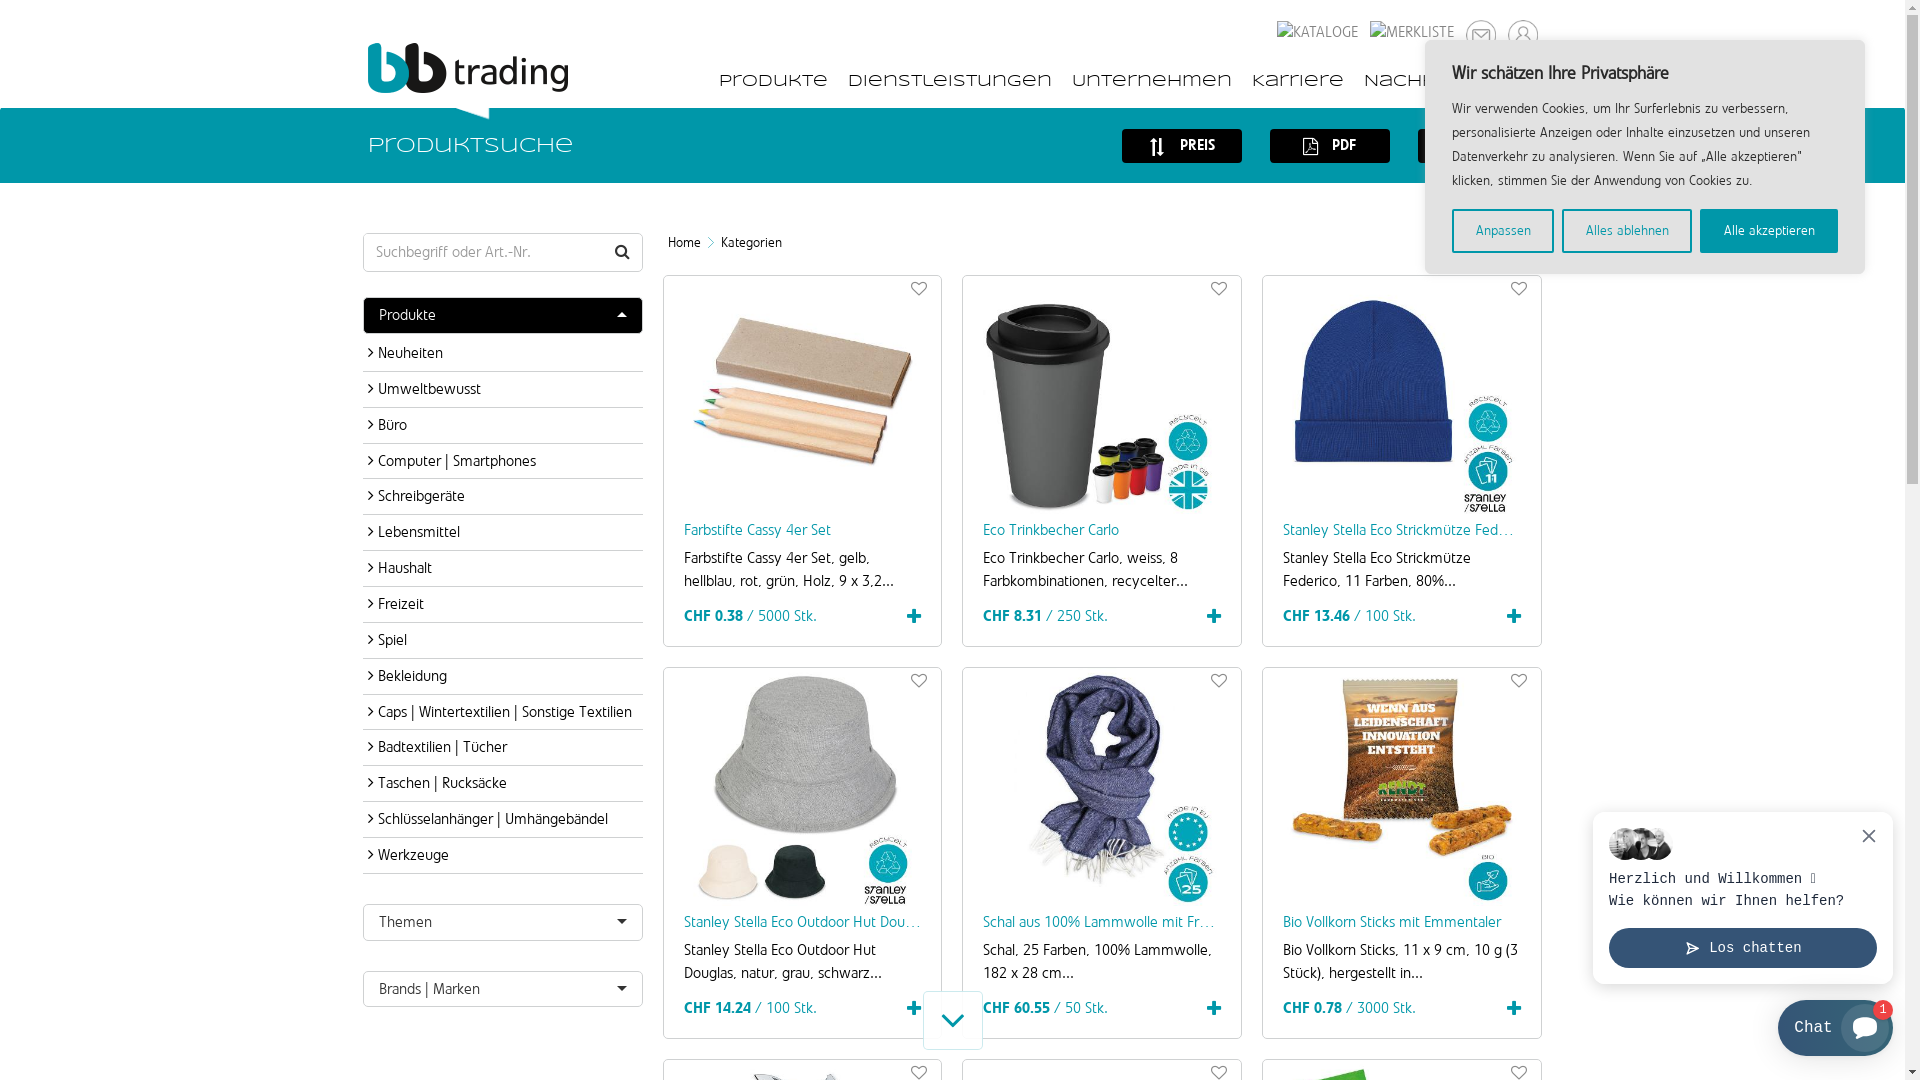  I want to click on Kategorien, so click(750, 242).